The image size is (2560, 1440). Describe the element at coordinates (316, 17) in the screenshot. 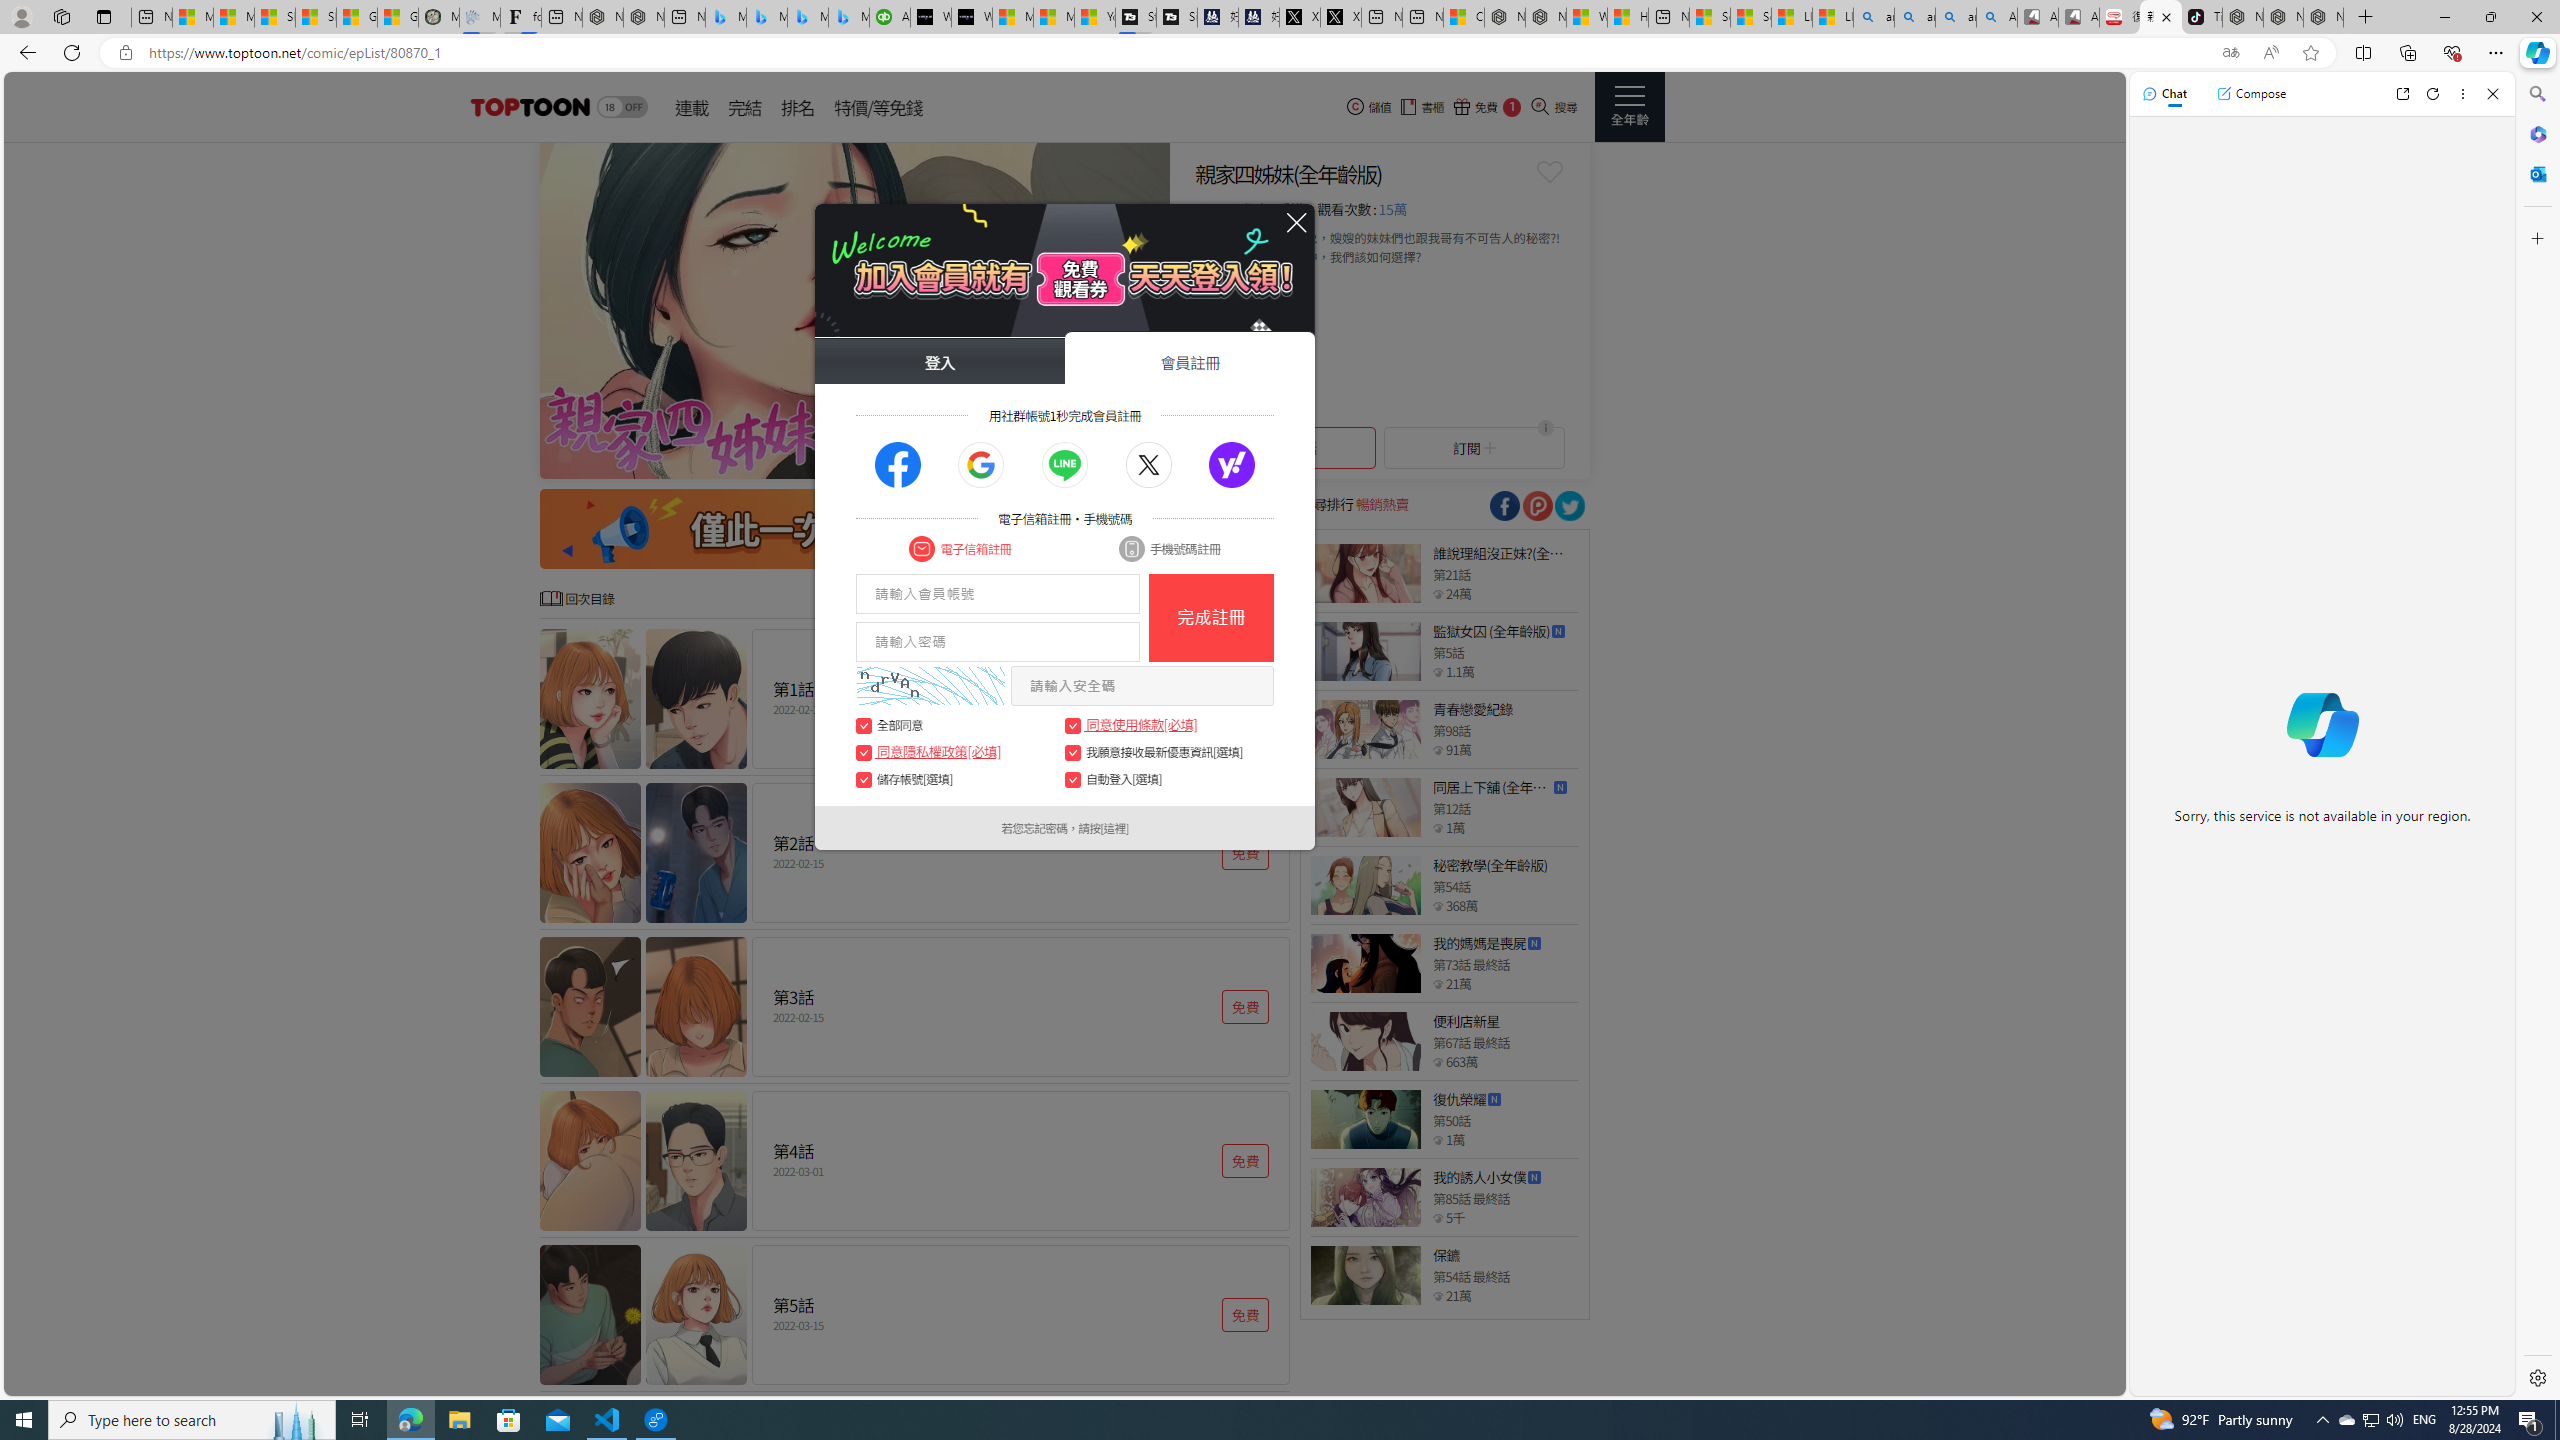

I see `Shanghai, China weather forecast | Microsoft Weather` at that location.